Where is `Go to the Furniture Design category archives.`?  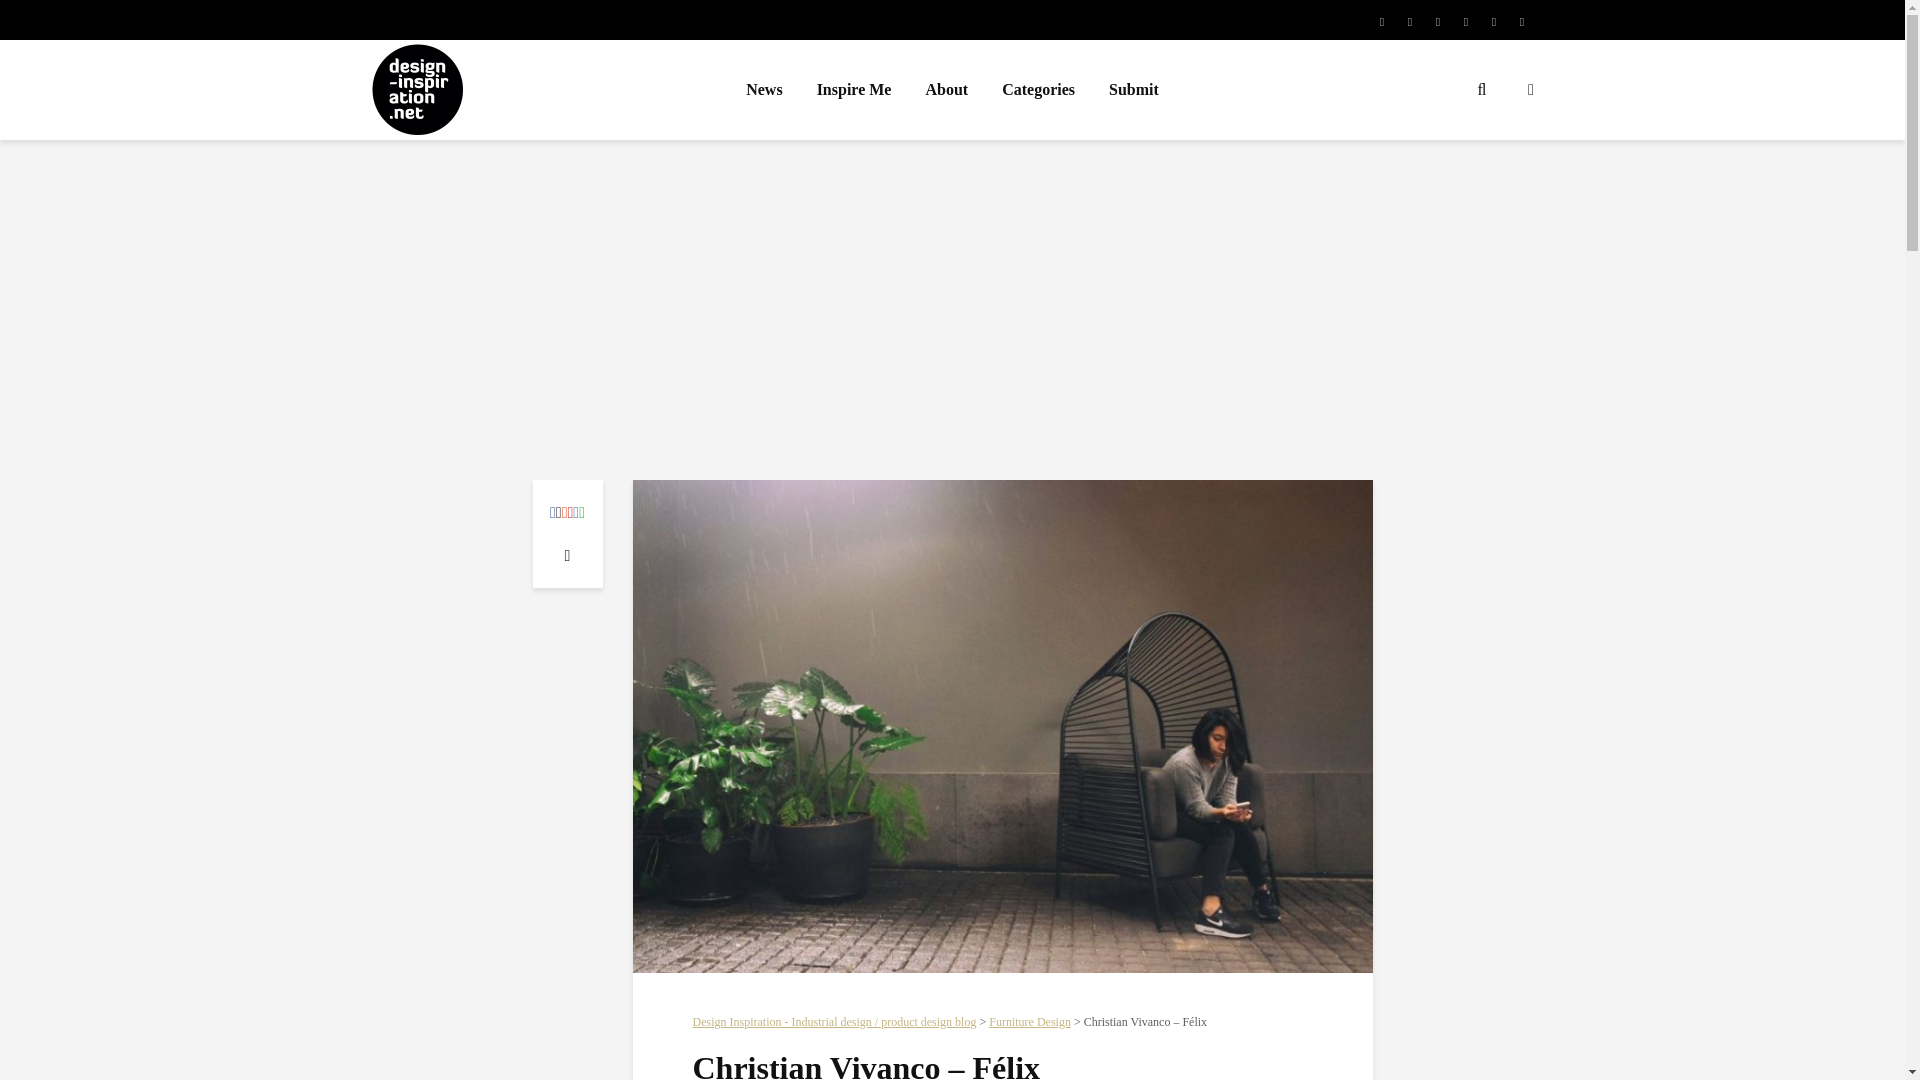
Go to the Furniture Design category archives. is located at coordinates (1030, 1022).